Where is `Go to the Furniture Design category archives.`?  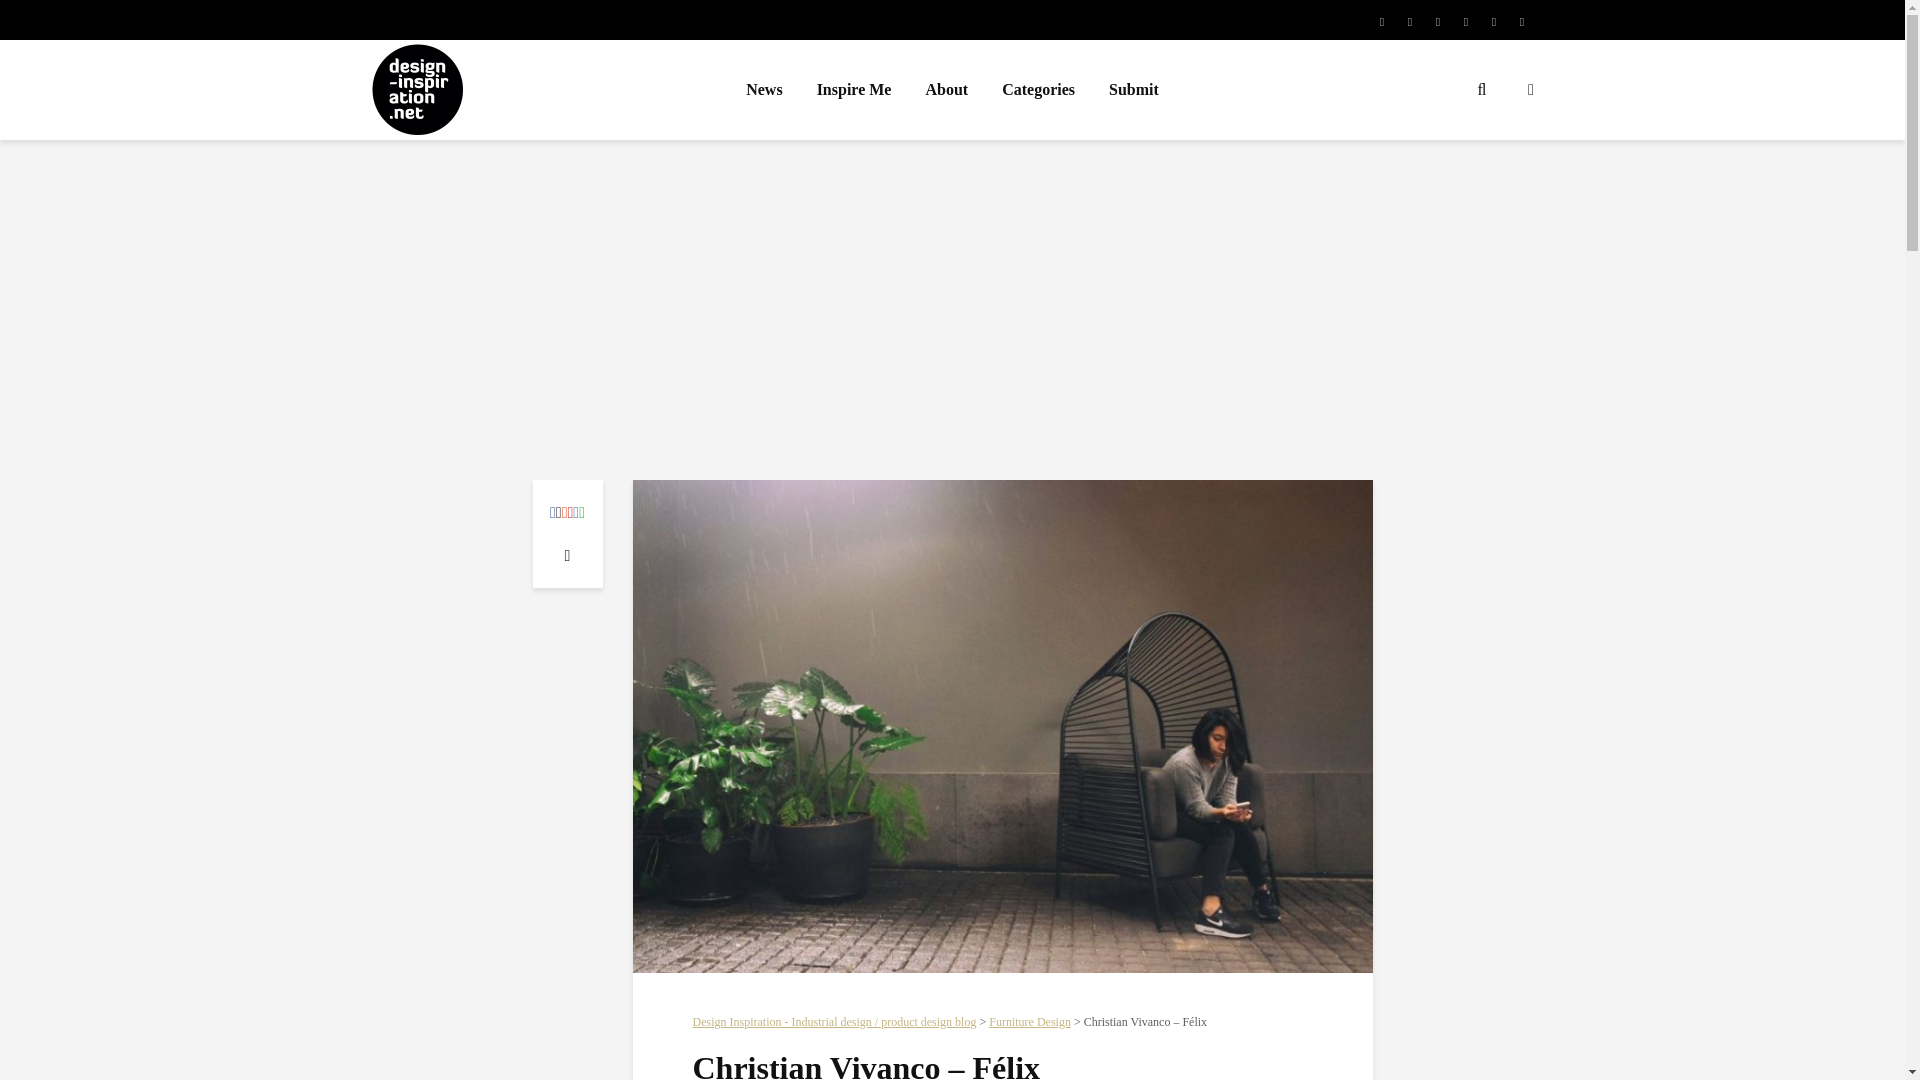
Go to the Furniture Design category archives. is located at coordinates (1030, 1022).